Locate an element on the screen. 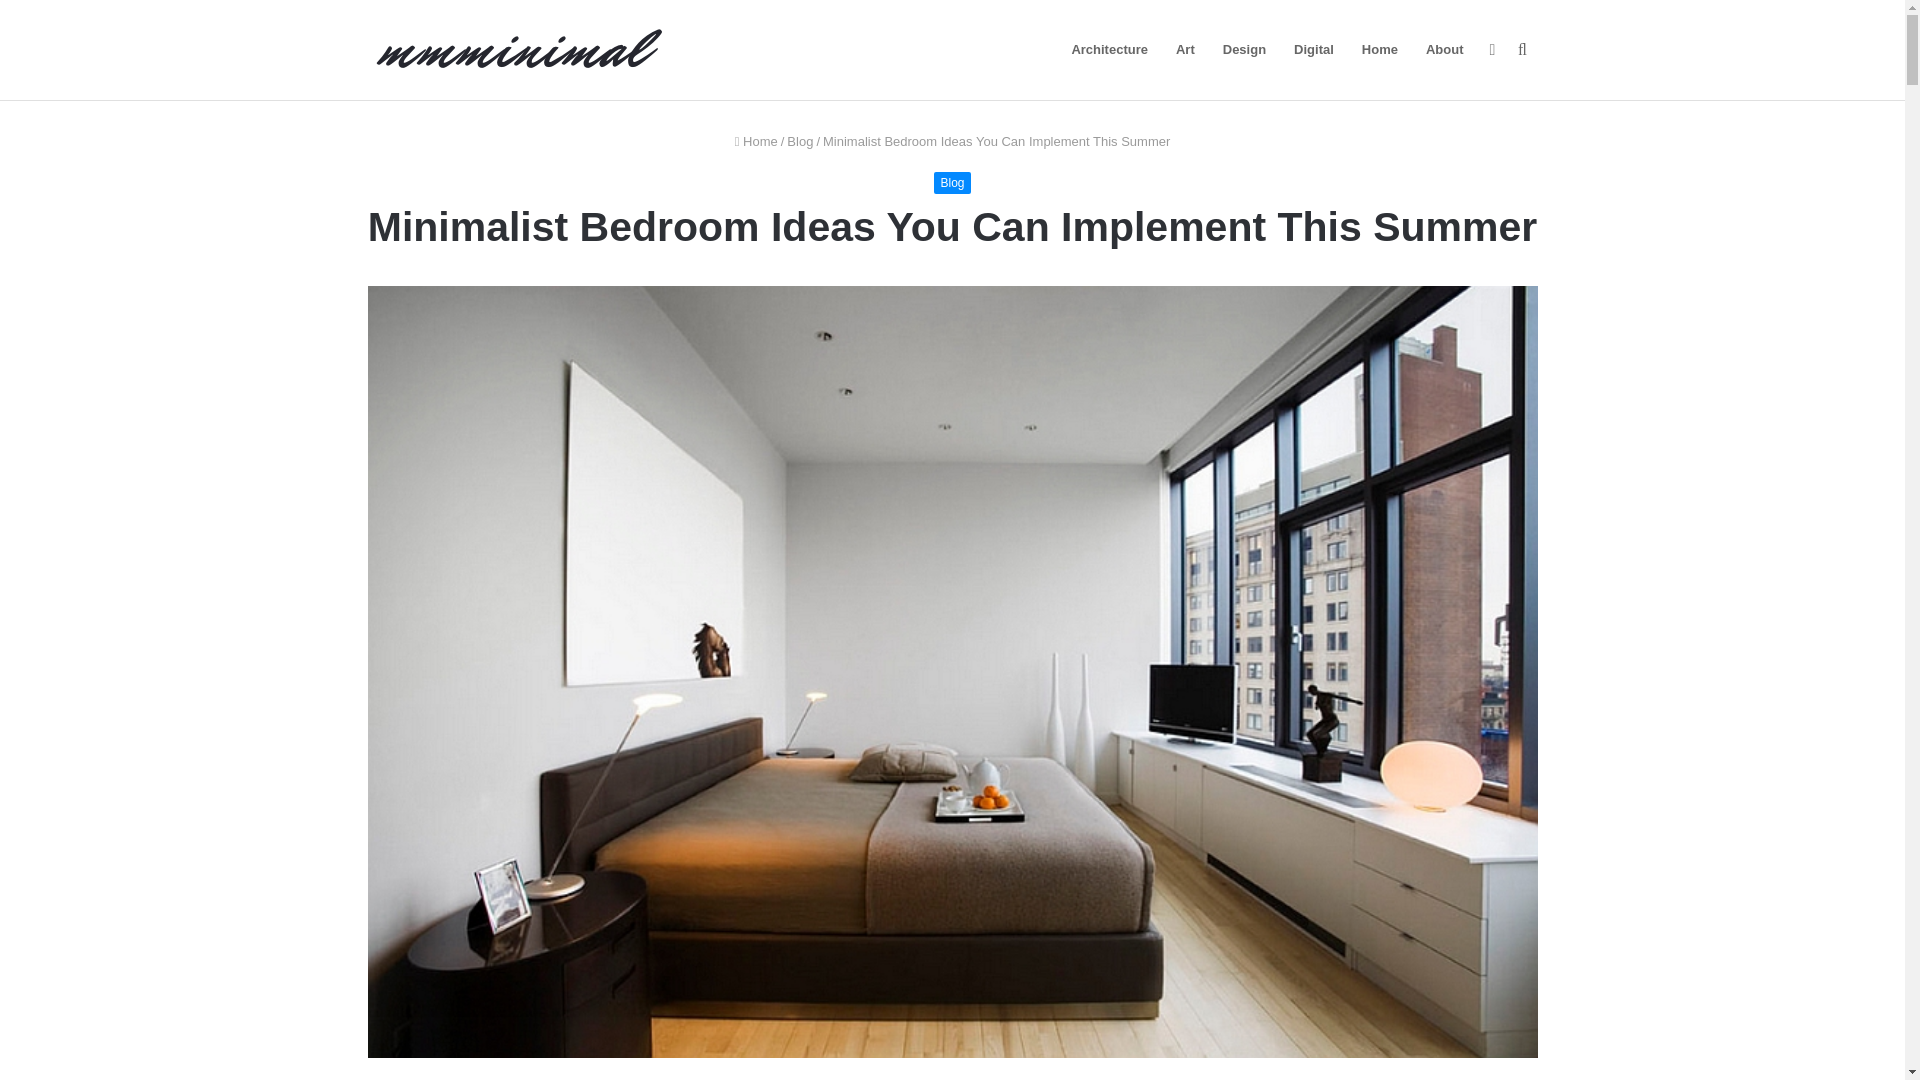  Blog is located at coordinates (800, 141).